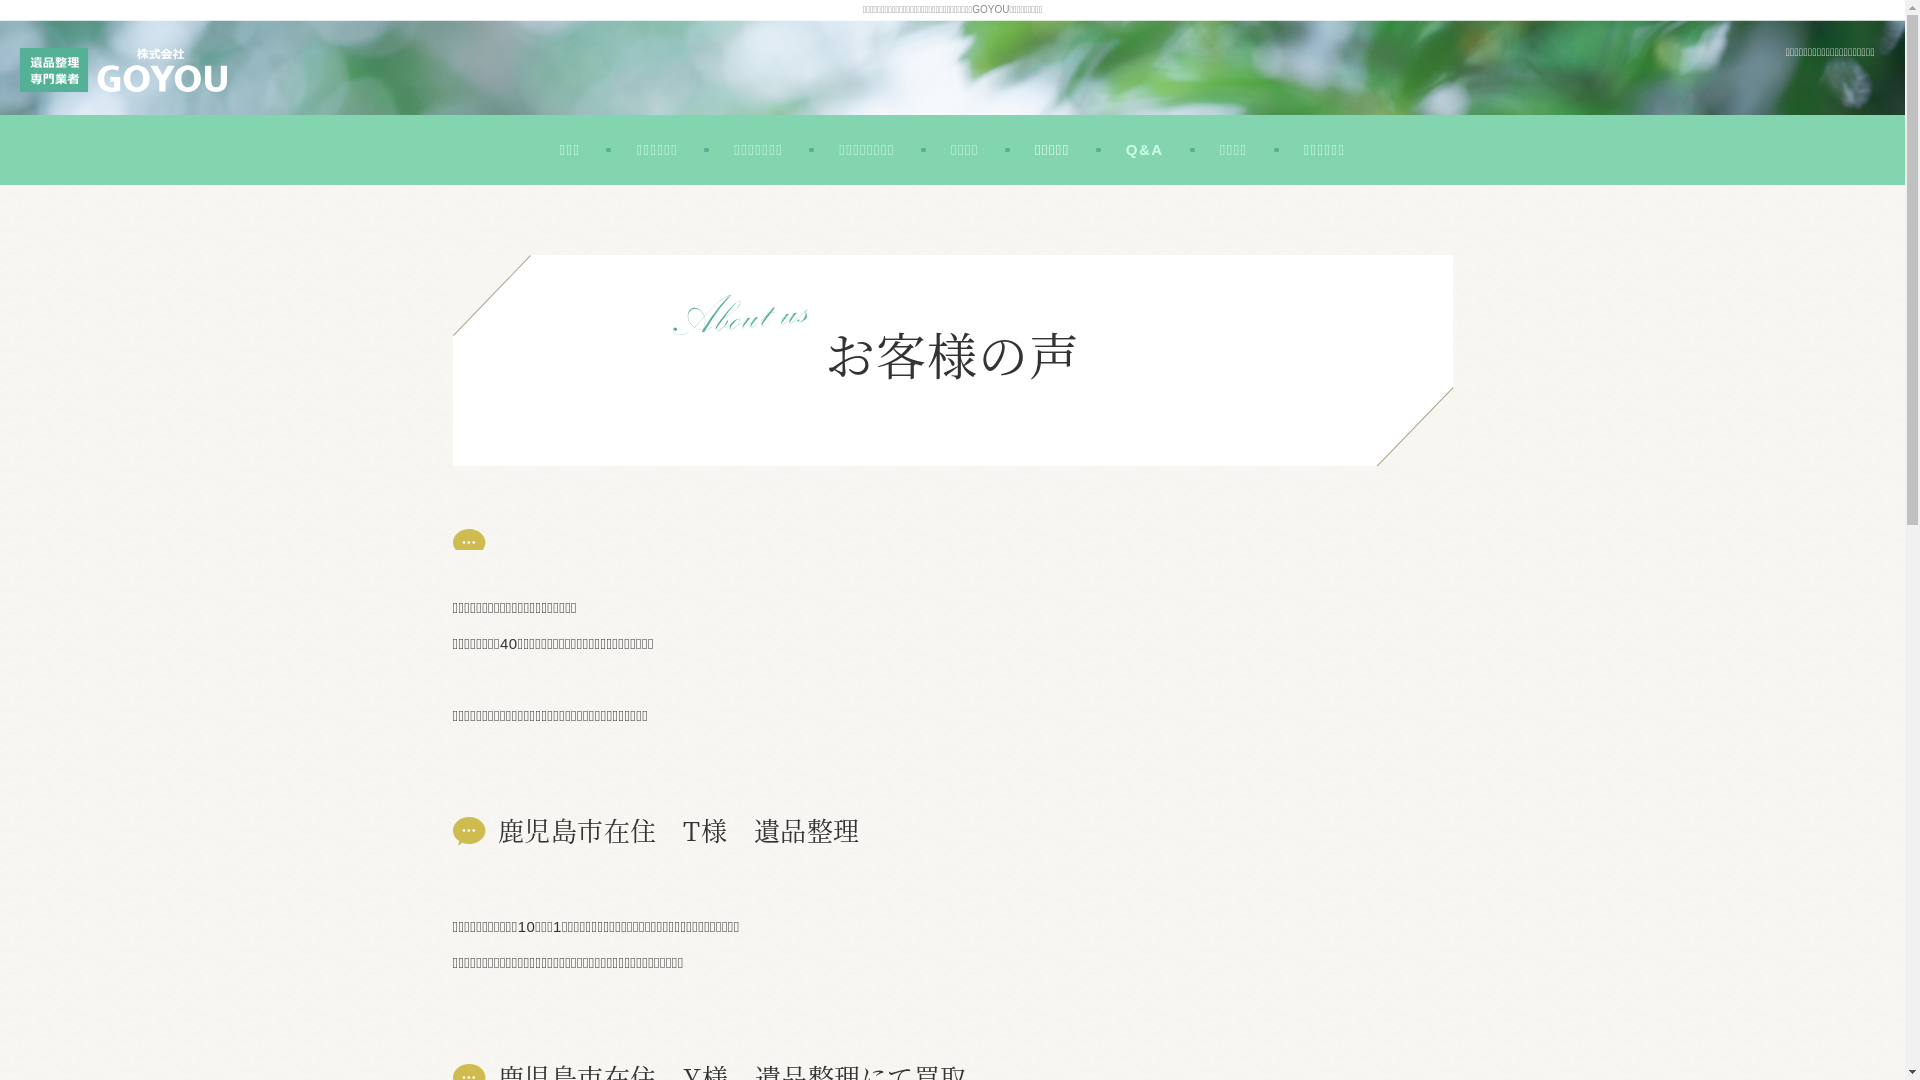 This screenshot has width=1920, height=1080. What do you see at coordinates (1145, 150) in the screenshot?
I see `Q&A` at bounding box center [1145, 150].